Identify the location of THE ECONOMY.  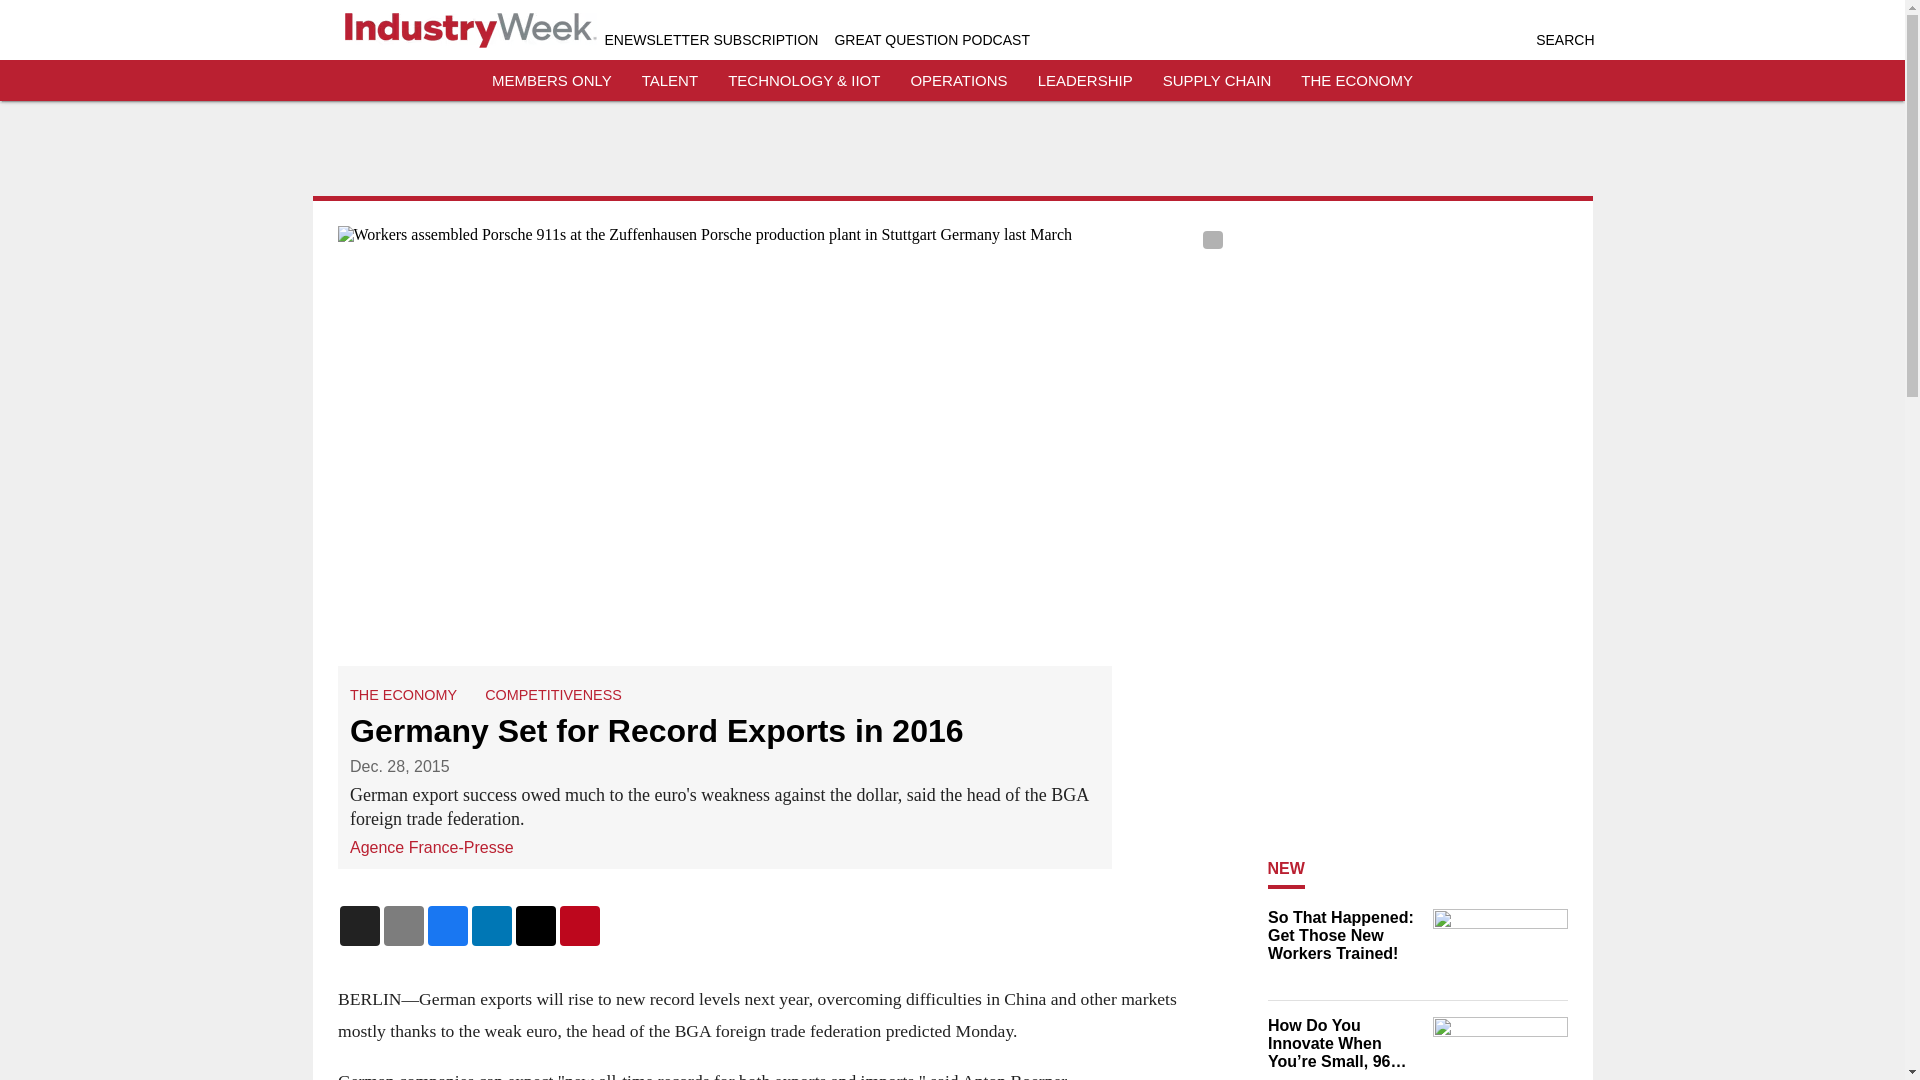
(1357, 80).